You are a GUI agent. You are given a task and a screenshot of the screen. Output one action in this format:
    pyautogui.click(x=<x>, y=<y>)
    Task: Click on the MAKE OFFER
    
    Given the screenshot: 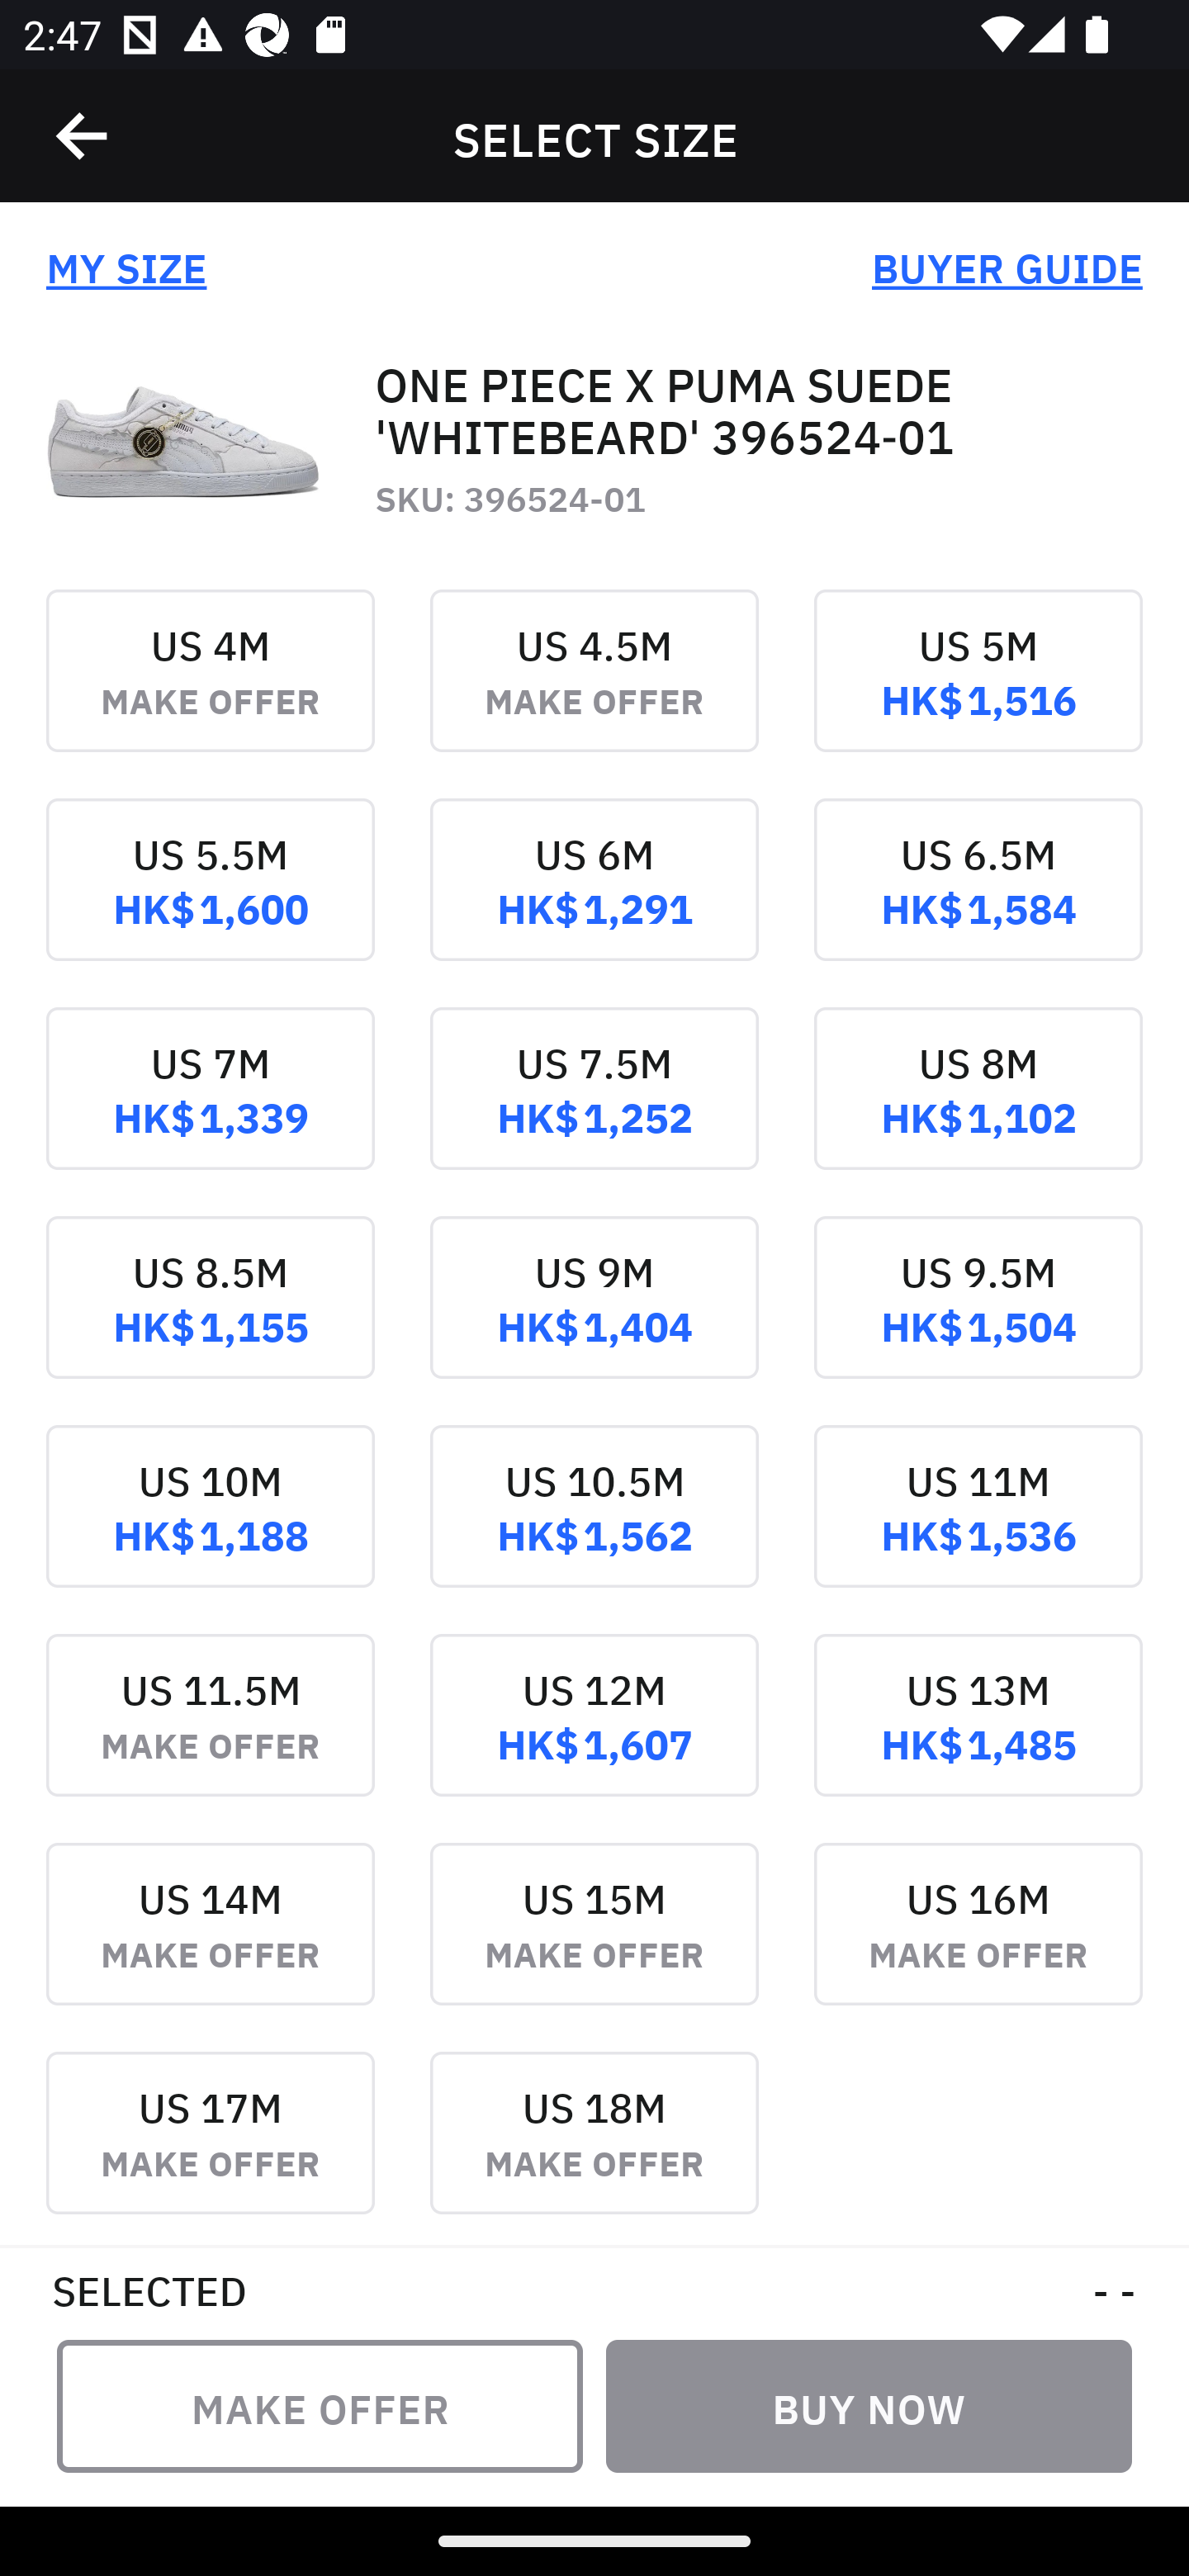 What is the action you would take?
    pyautogui.click(x=320, y=2406)
    